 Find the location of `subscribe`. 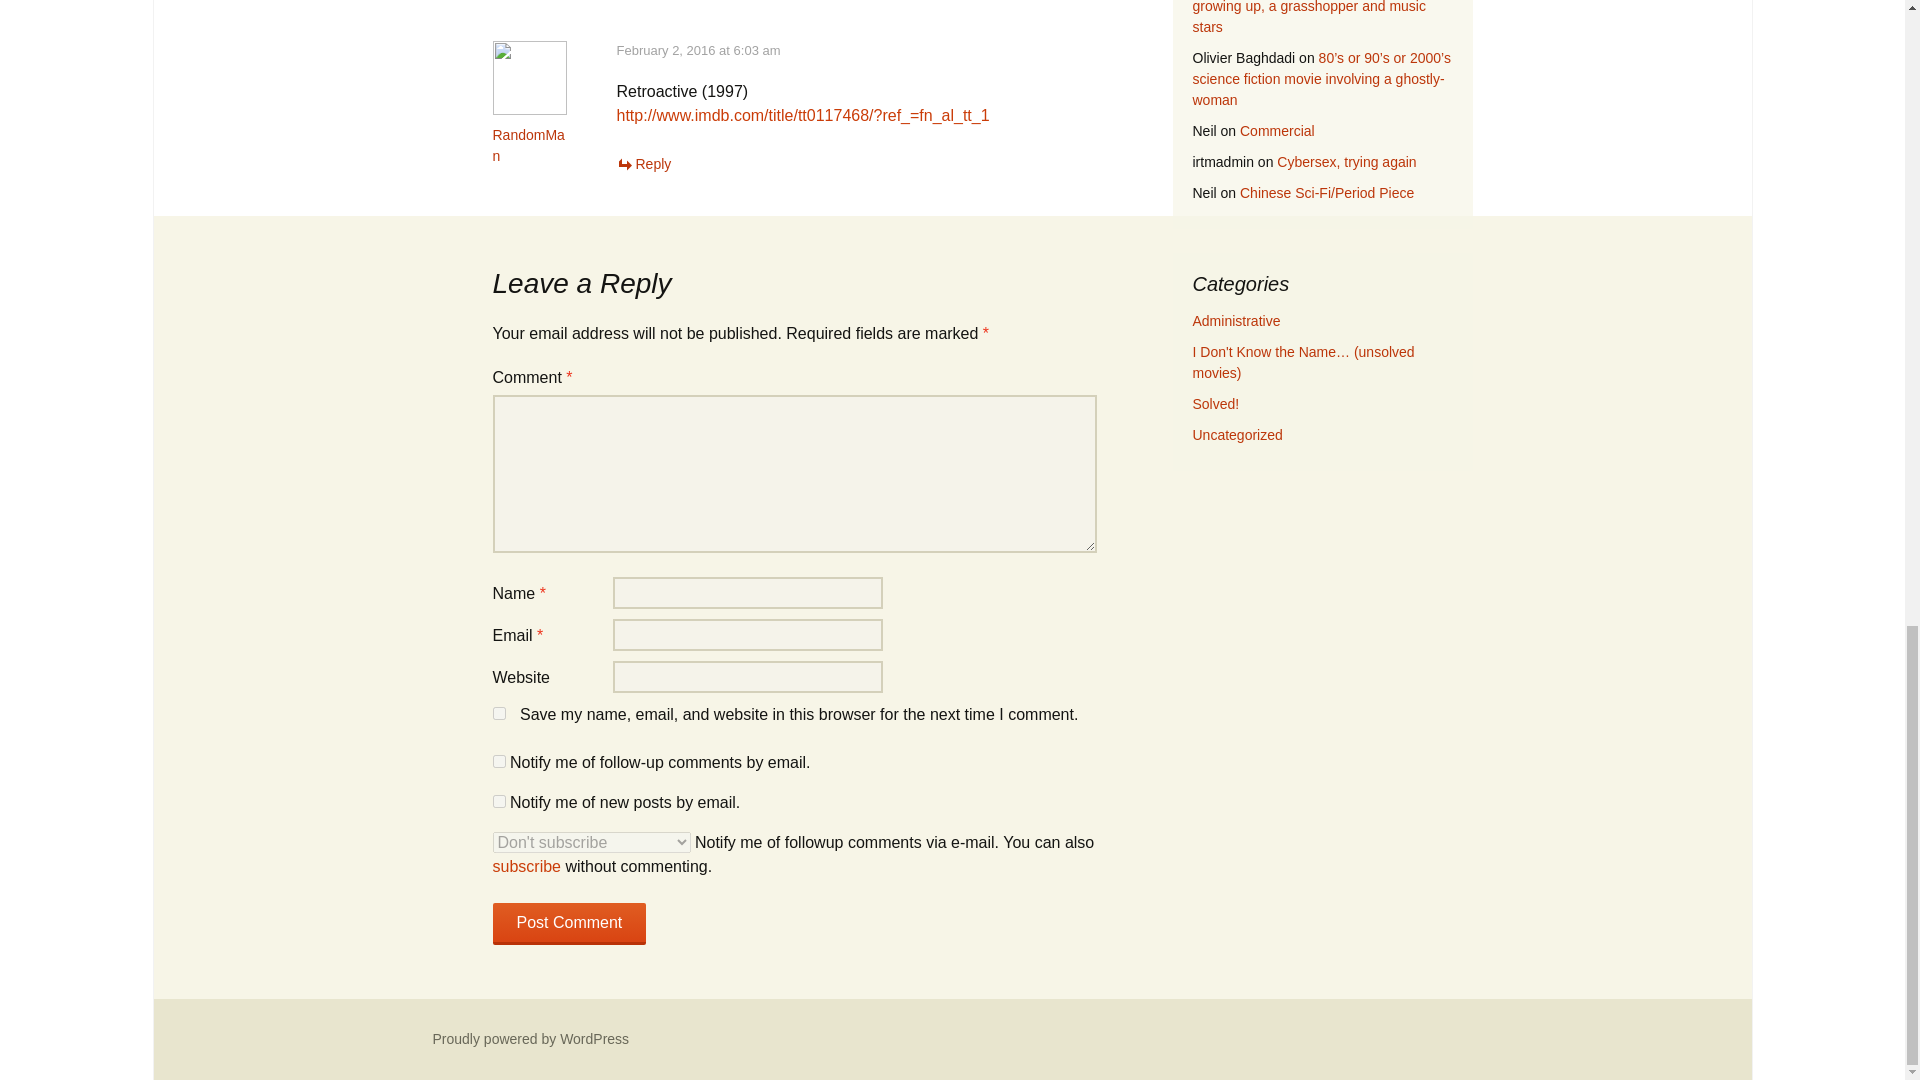

subscribe is located at coordinates (498, 800).